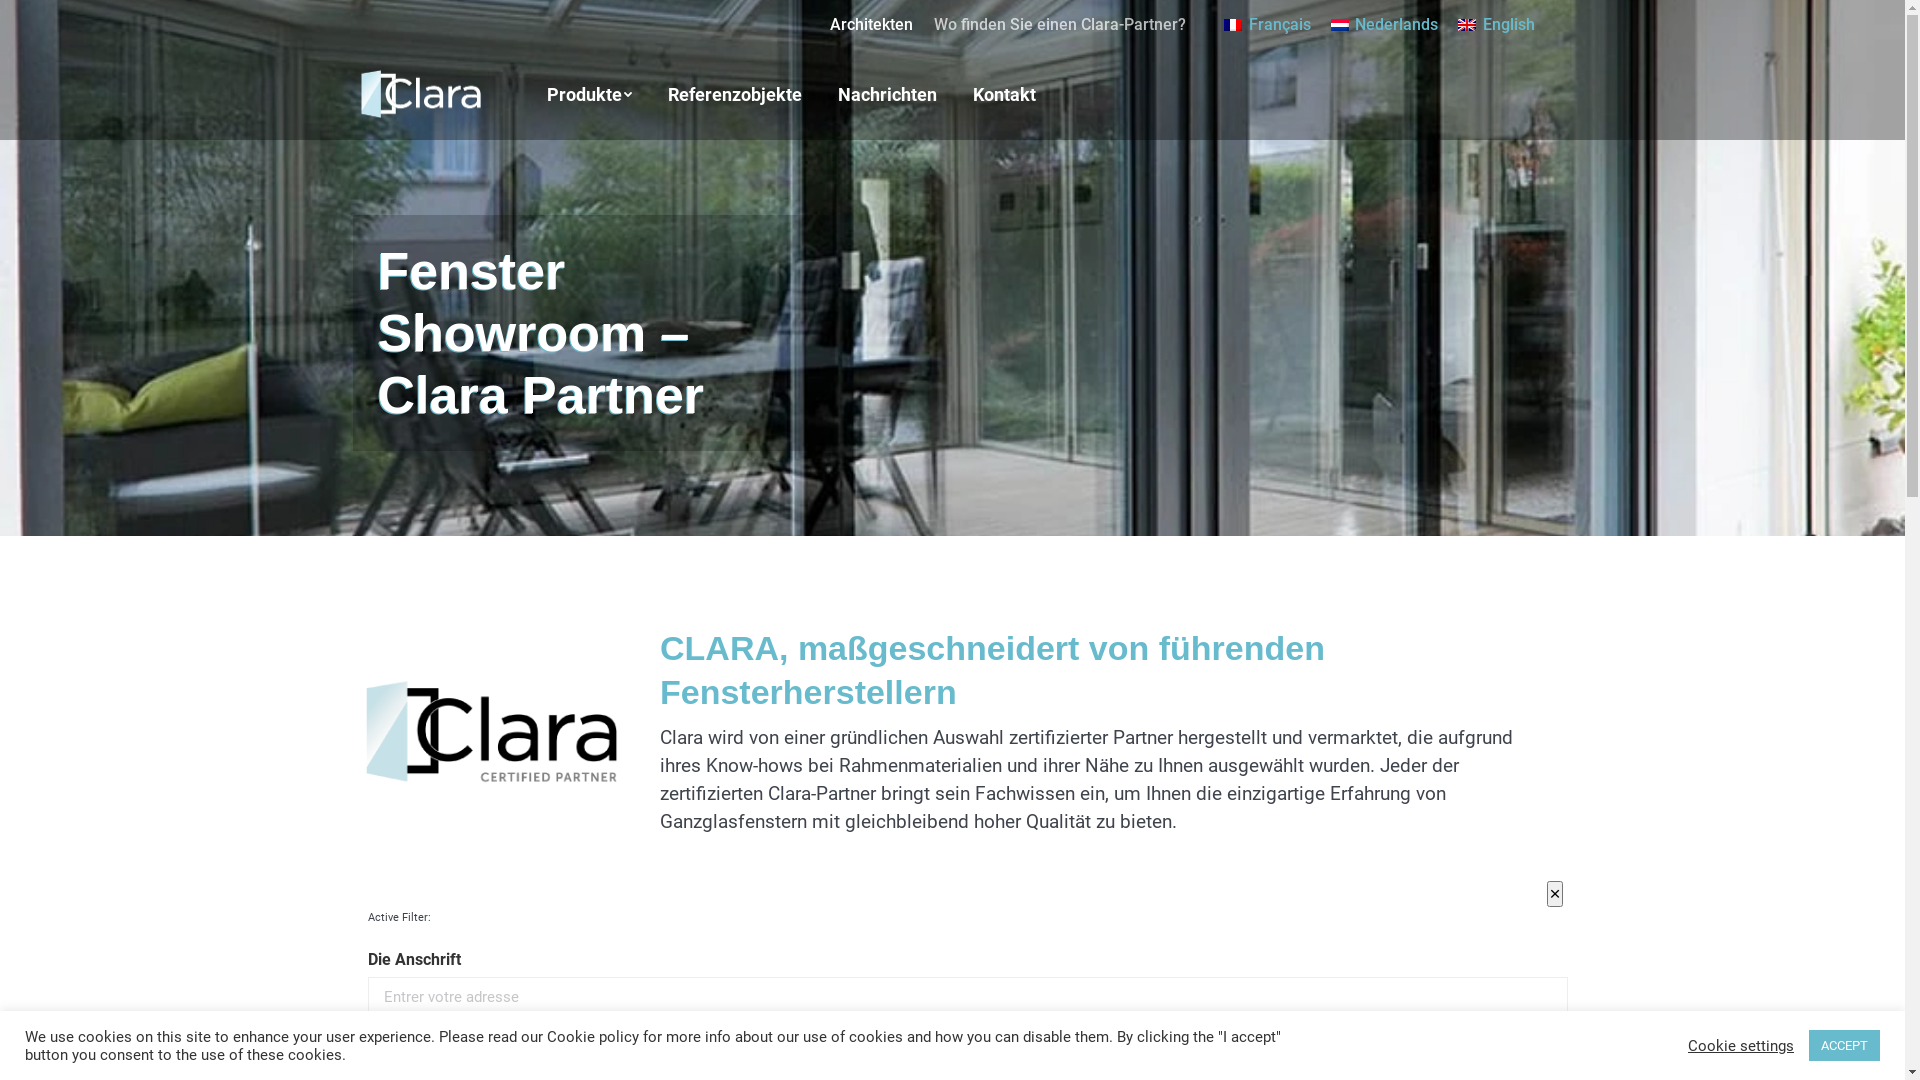  I want to click on Architekten, so click(872, 25).